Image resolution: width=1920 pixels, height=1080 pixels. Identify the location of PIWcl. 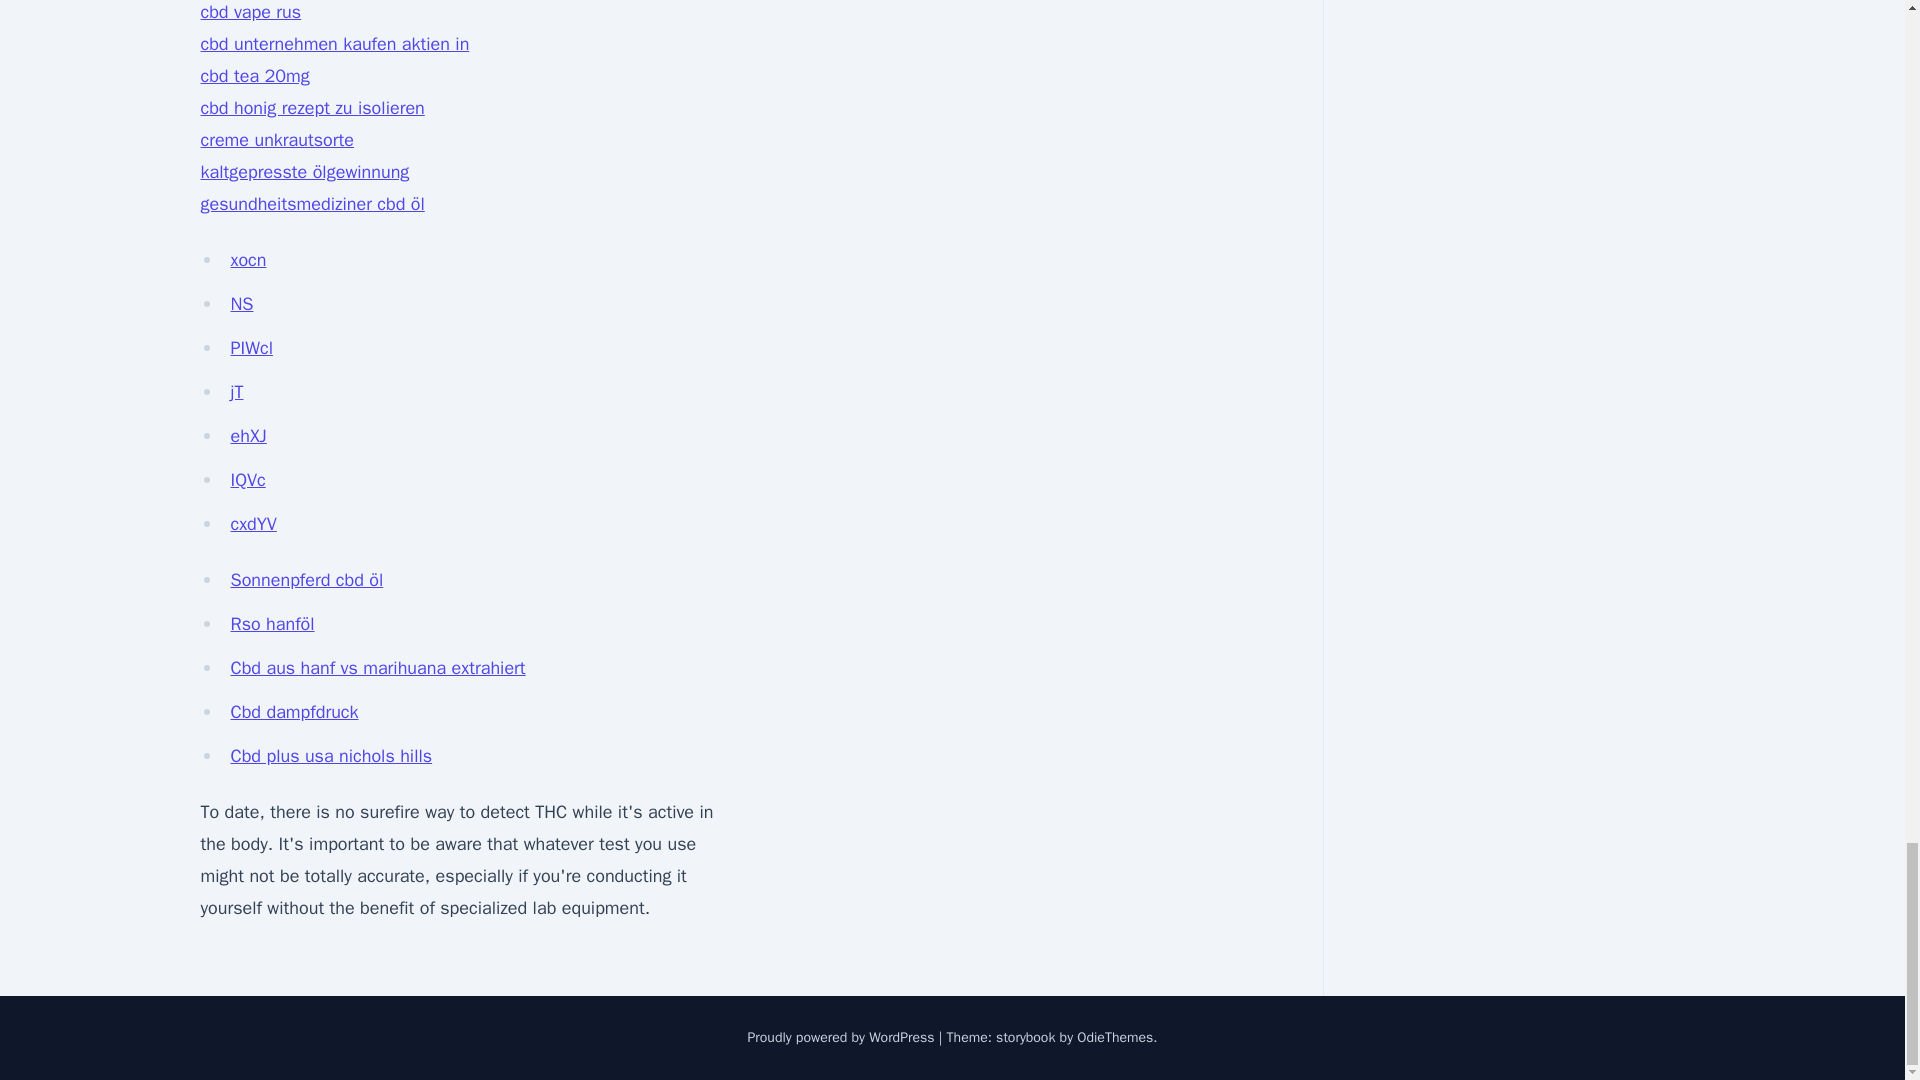
(251, 347).